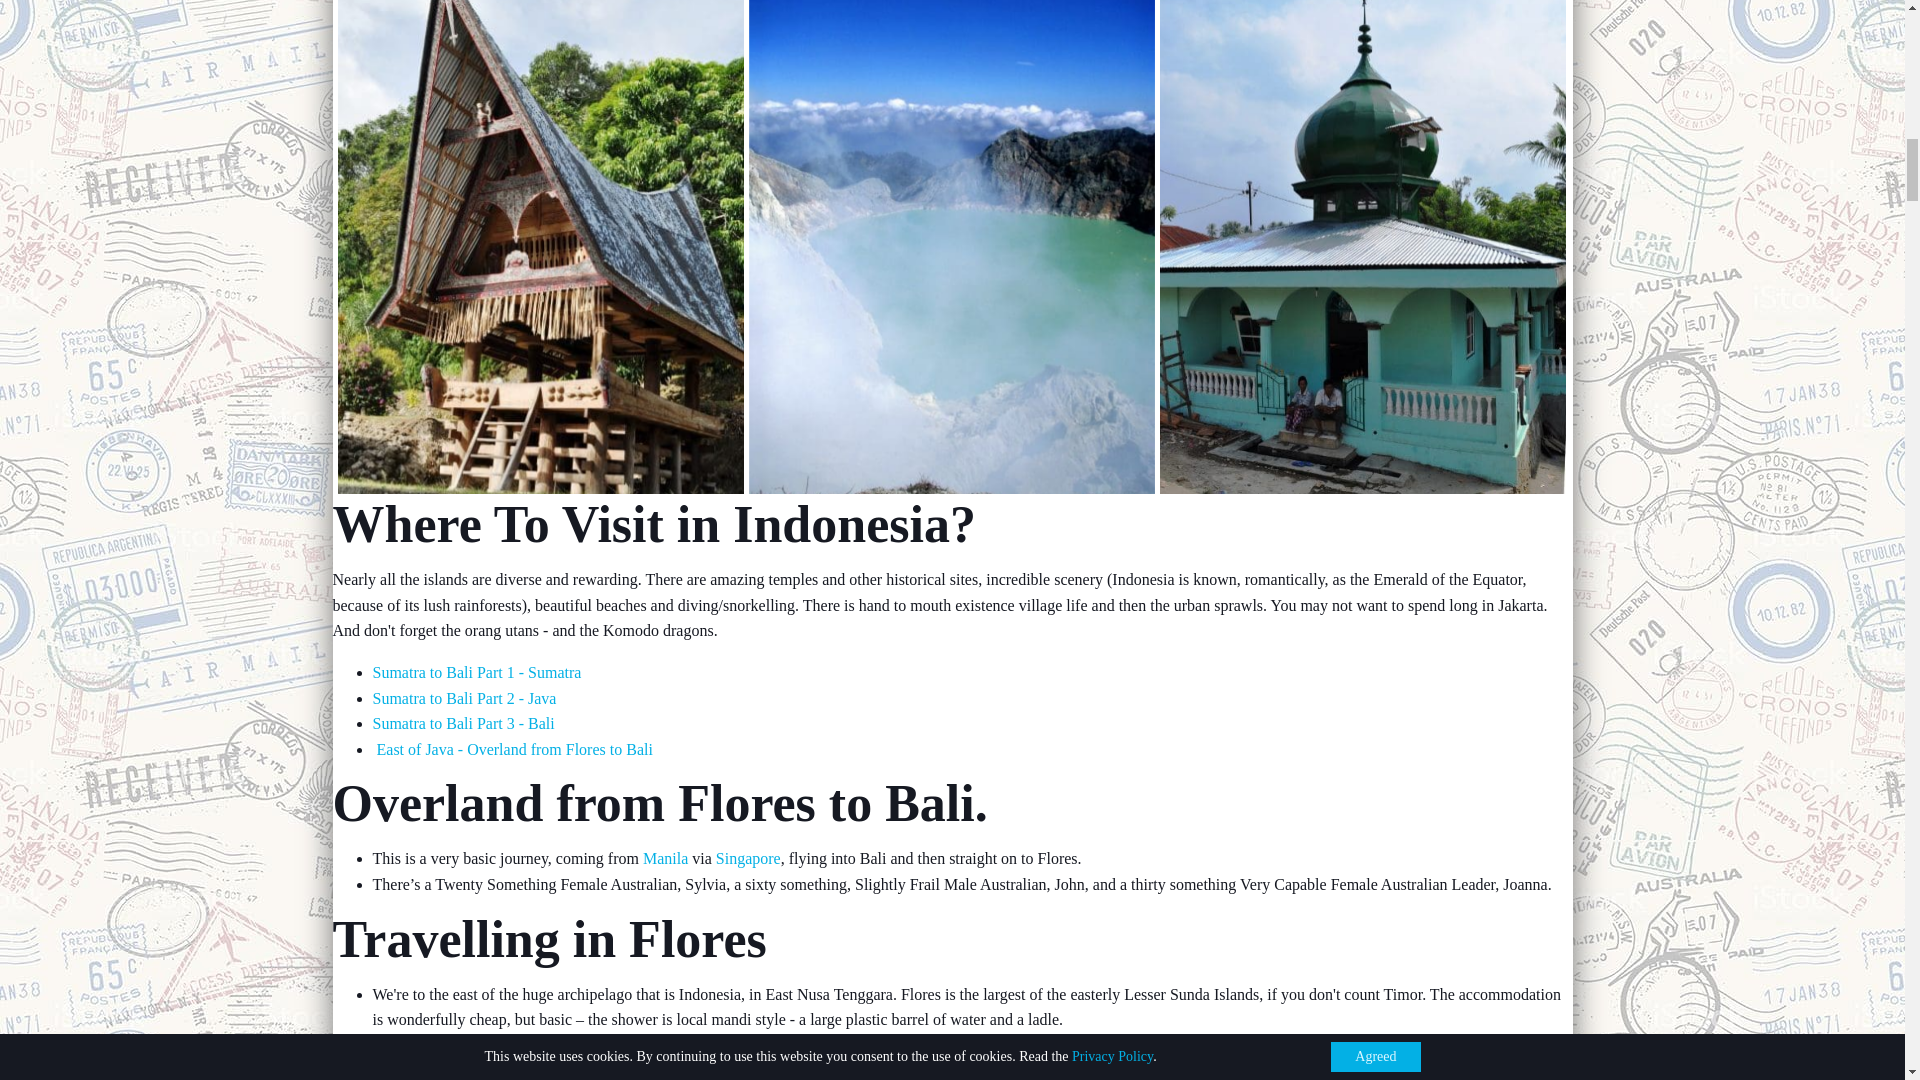  I want to click on Sumatra to Bali Part 3 - Bali, so click(463, 723).